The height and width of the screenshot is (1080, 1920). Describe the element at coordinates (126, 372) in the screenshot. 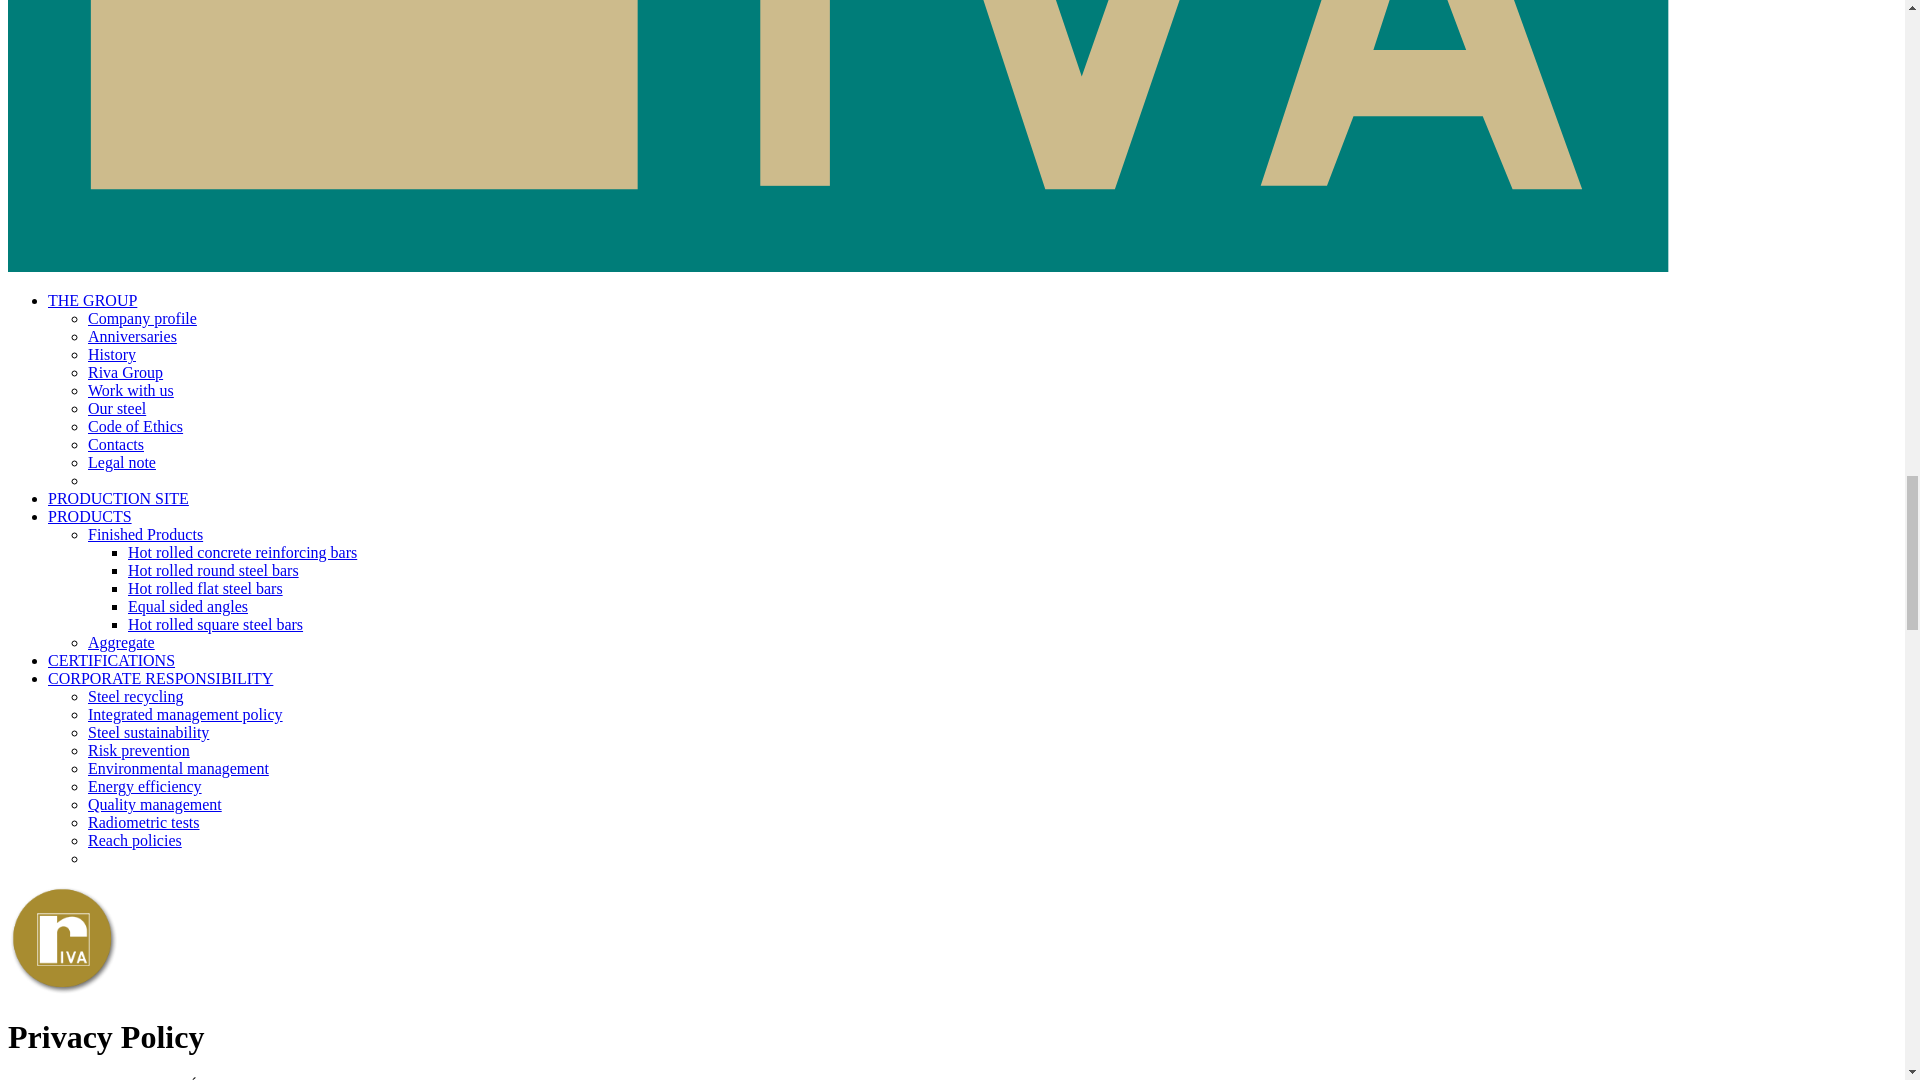

I see `Riva Group` at that location.